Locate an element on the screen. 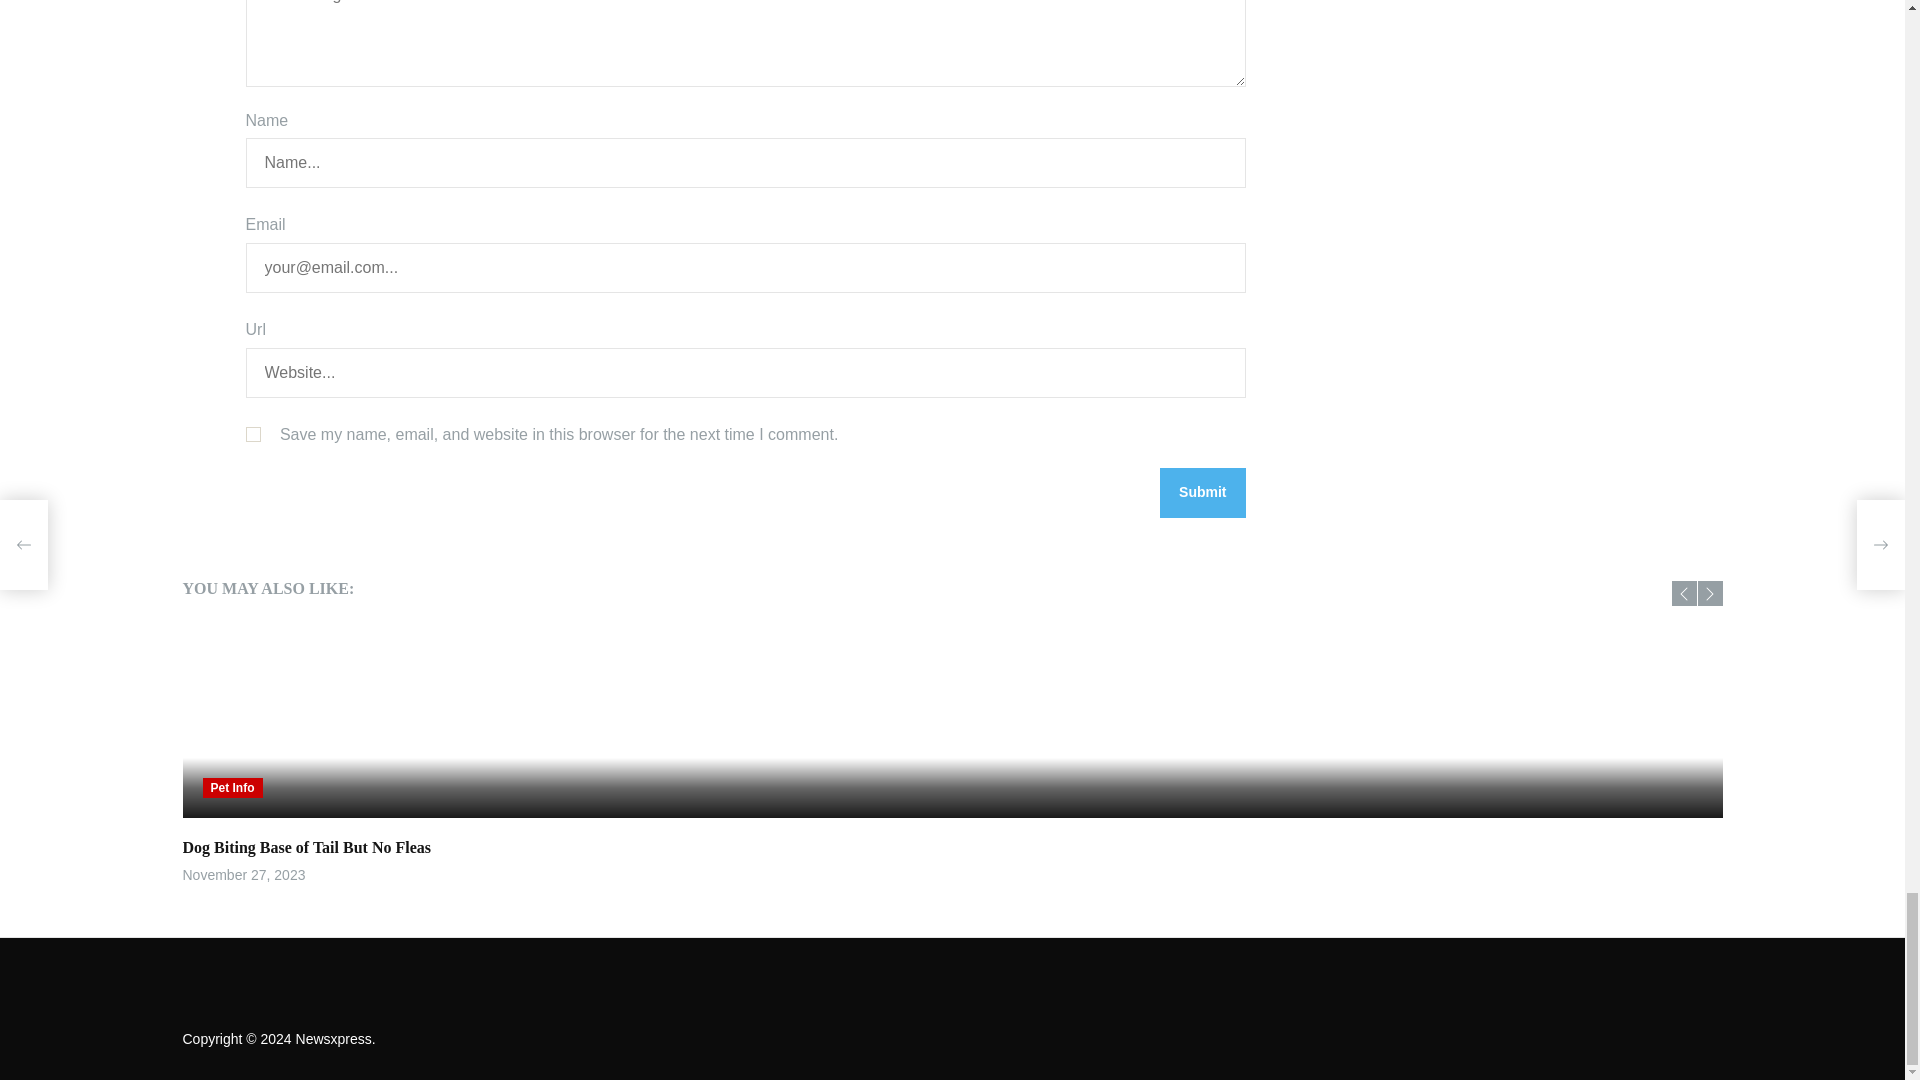 Image resolution: width=1920 pixels, height=1080 pixels. Submit is located at coordinates (1202, 492).